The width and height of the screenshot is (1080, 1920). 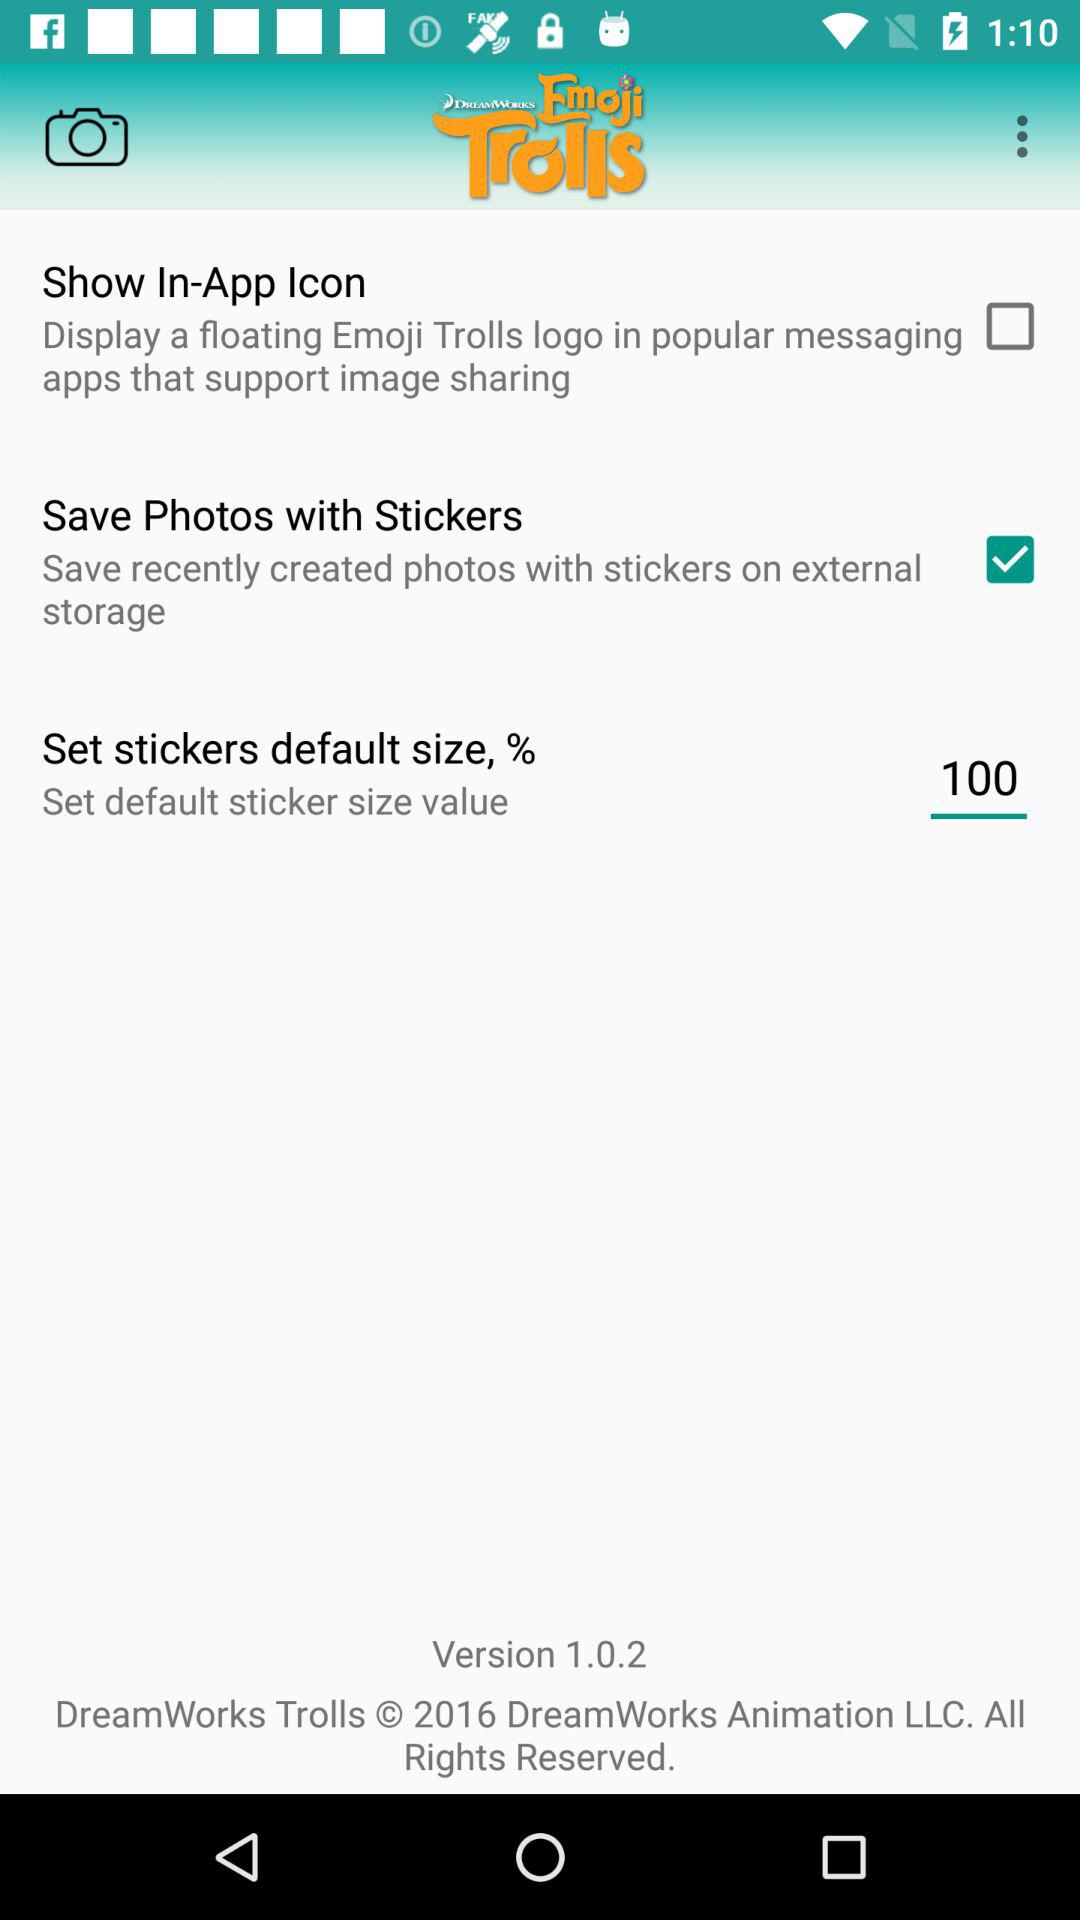 What do you see at coordinates (978, 777) in the screenshot?
I see `select the icon next to set stickers default` at bounding box center [978, 777].